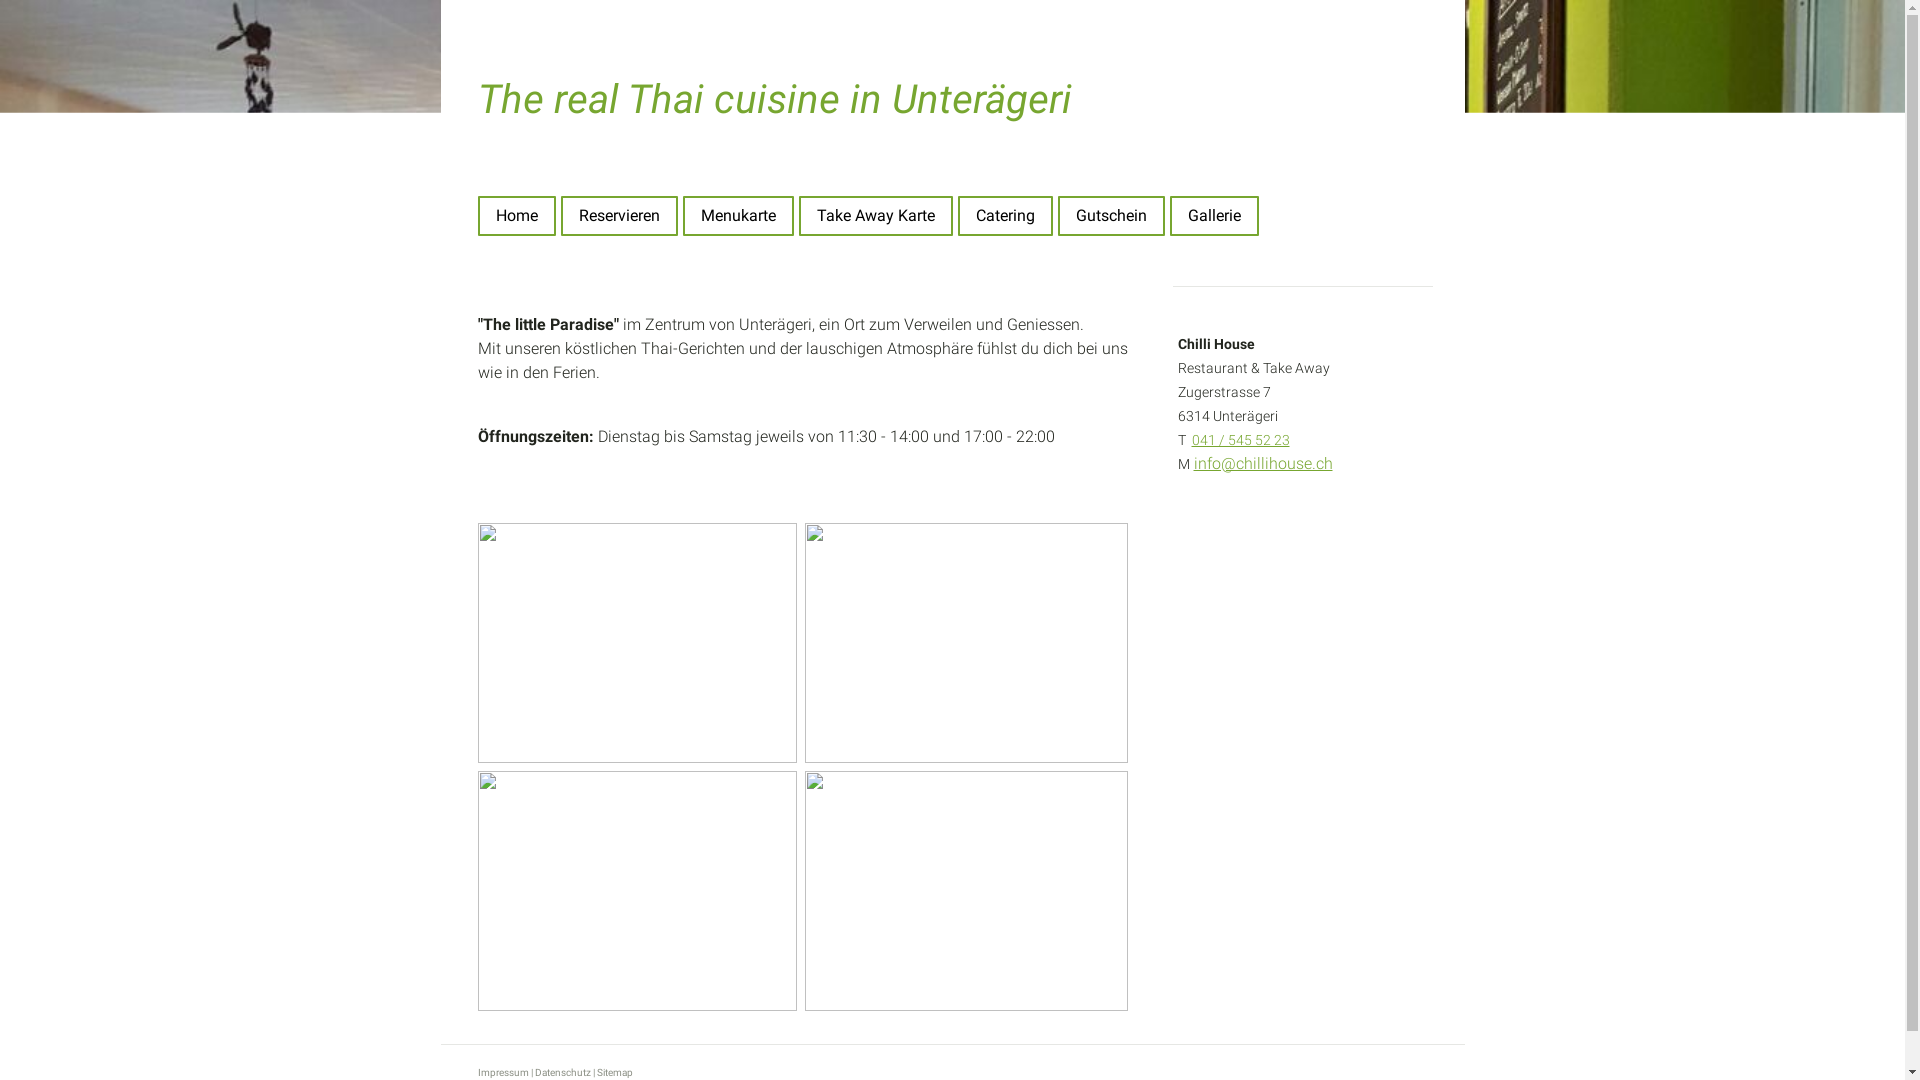 This screenshot has width=1920, height=1080. Describe the element at coordinates (618, 216) in the screenshot. I see `Reservieren` at that location.